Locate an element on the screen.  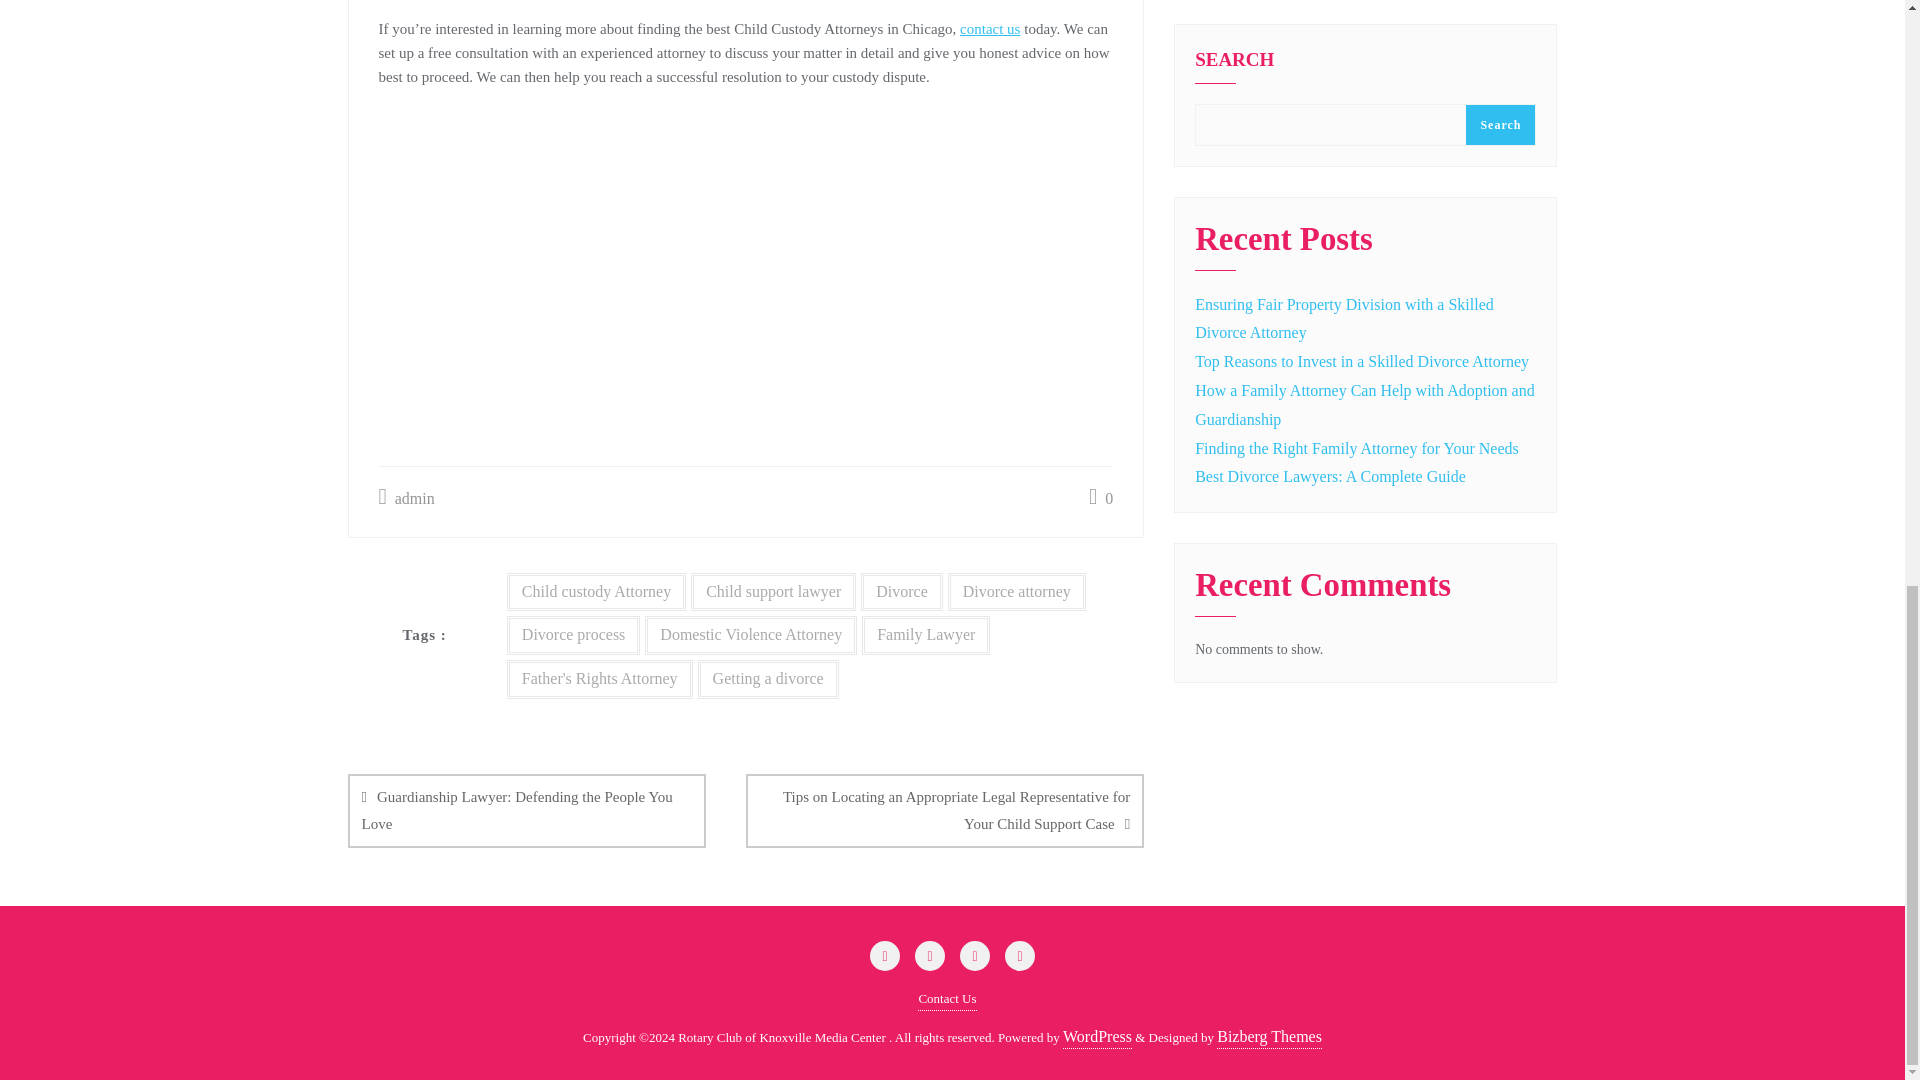
Child support lawyer is located at coordinates (774, 592).